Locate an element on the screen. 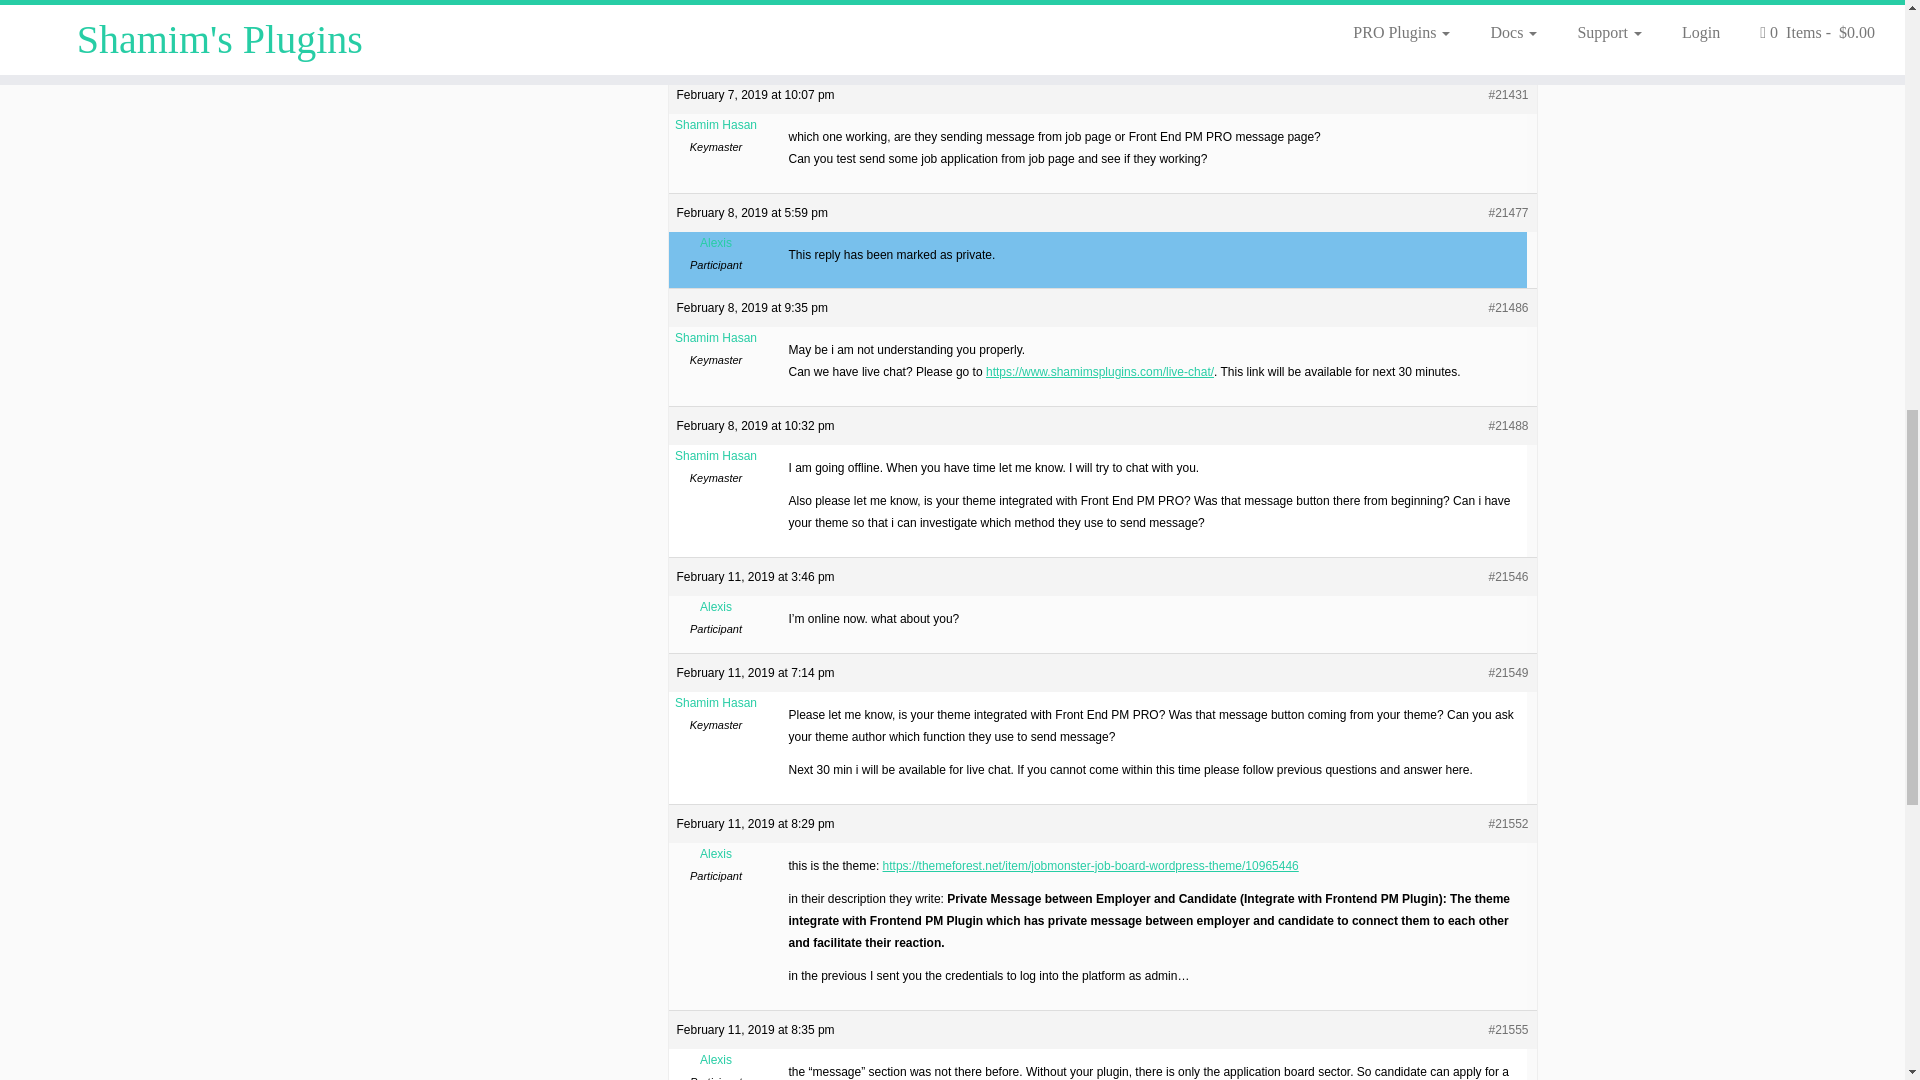 Image resolution: width=1920 pixels, height=1080 pixels. View Alexis's profile is located at coordinates (716, 1060).